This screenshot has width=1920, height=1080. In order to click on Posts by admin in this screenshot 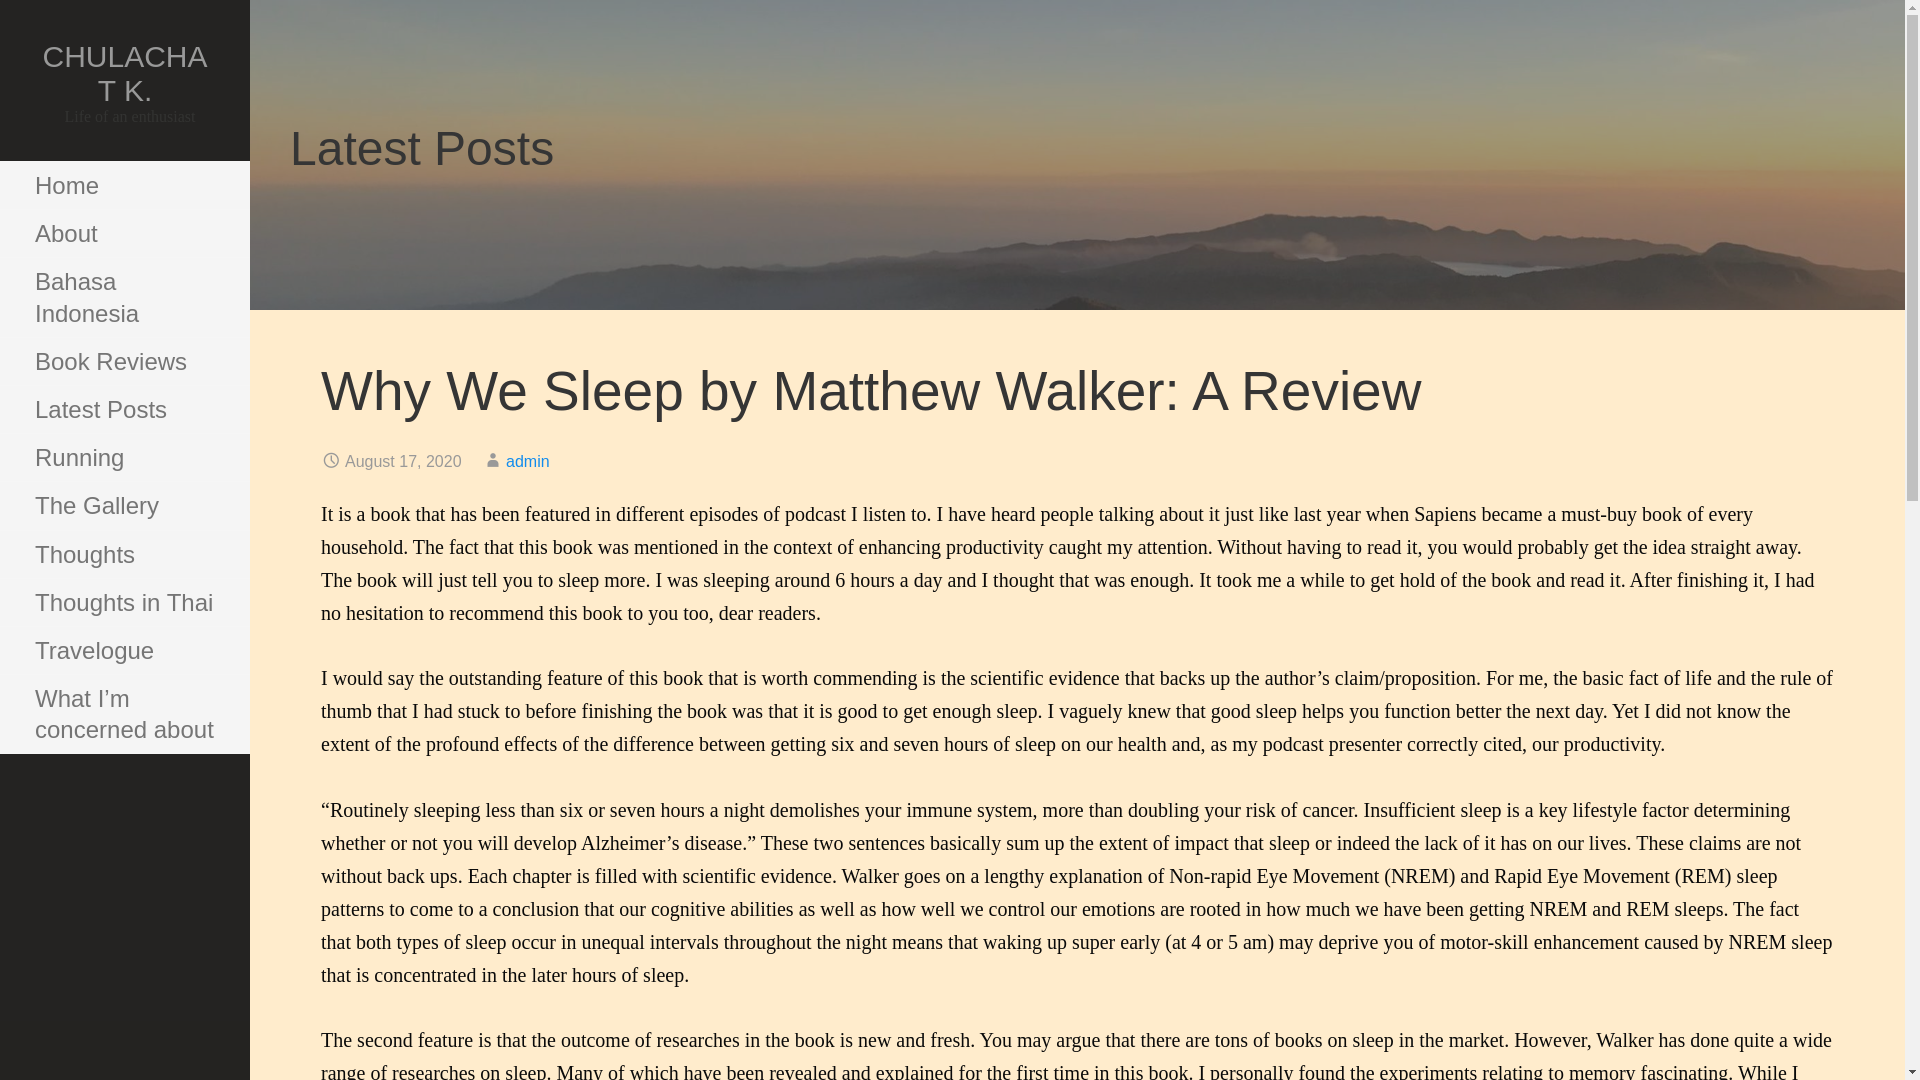, I will do `click(528, 460)`.